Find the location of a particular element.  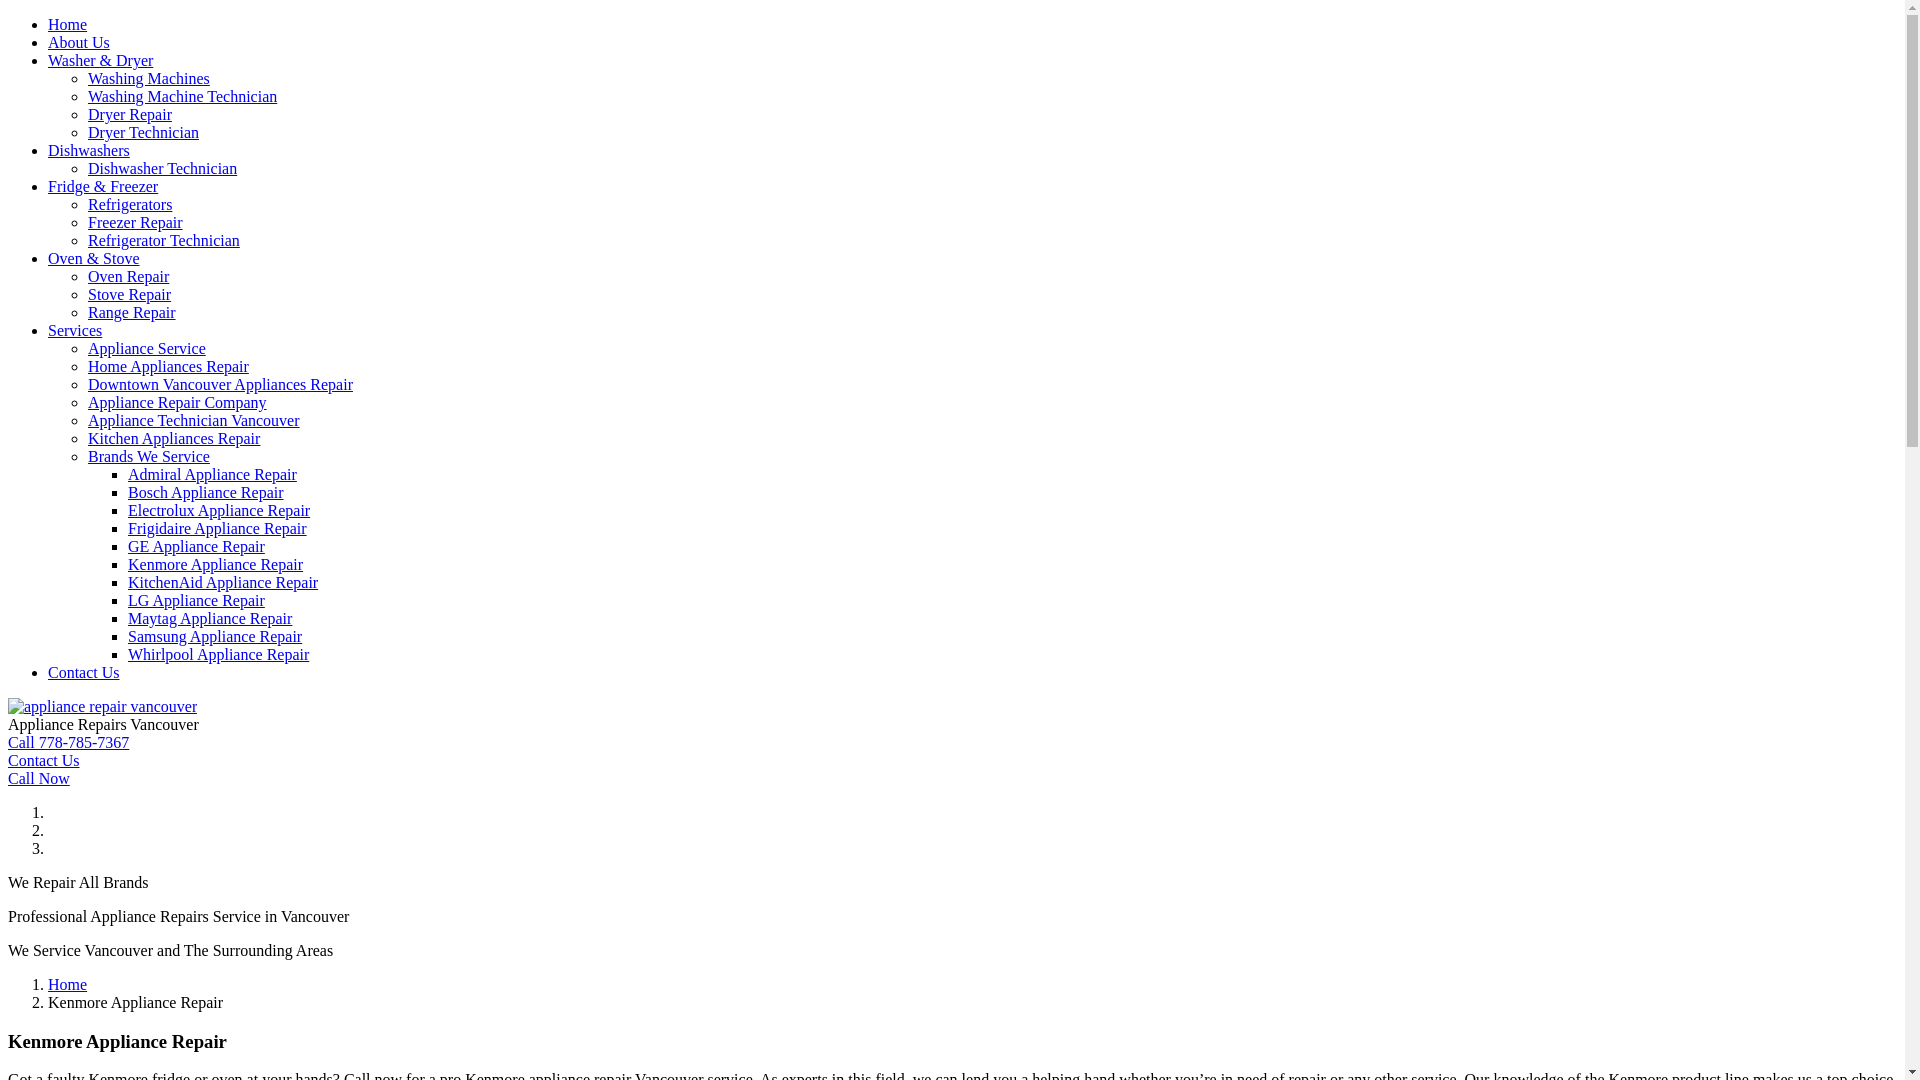

Samsung Appliance Repair is located at coordinates (215, 636).